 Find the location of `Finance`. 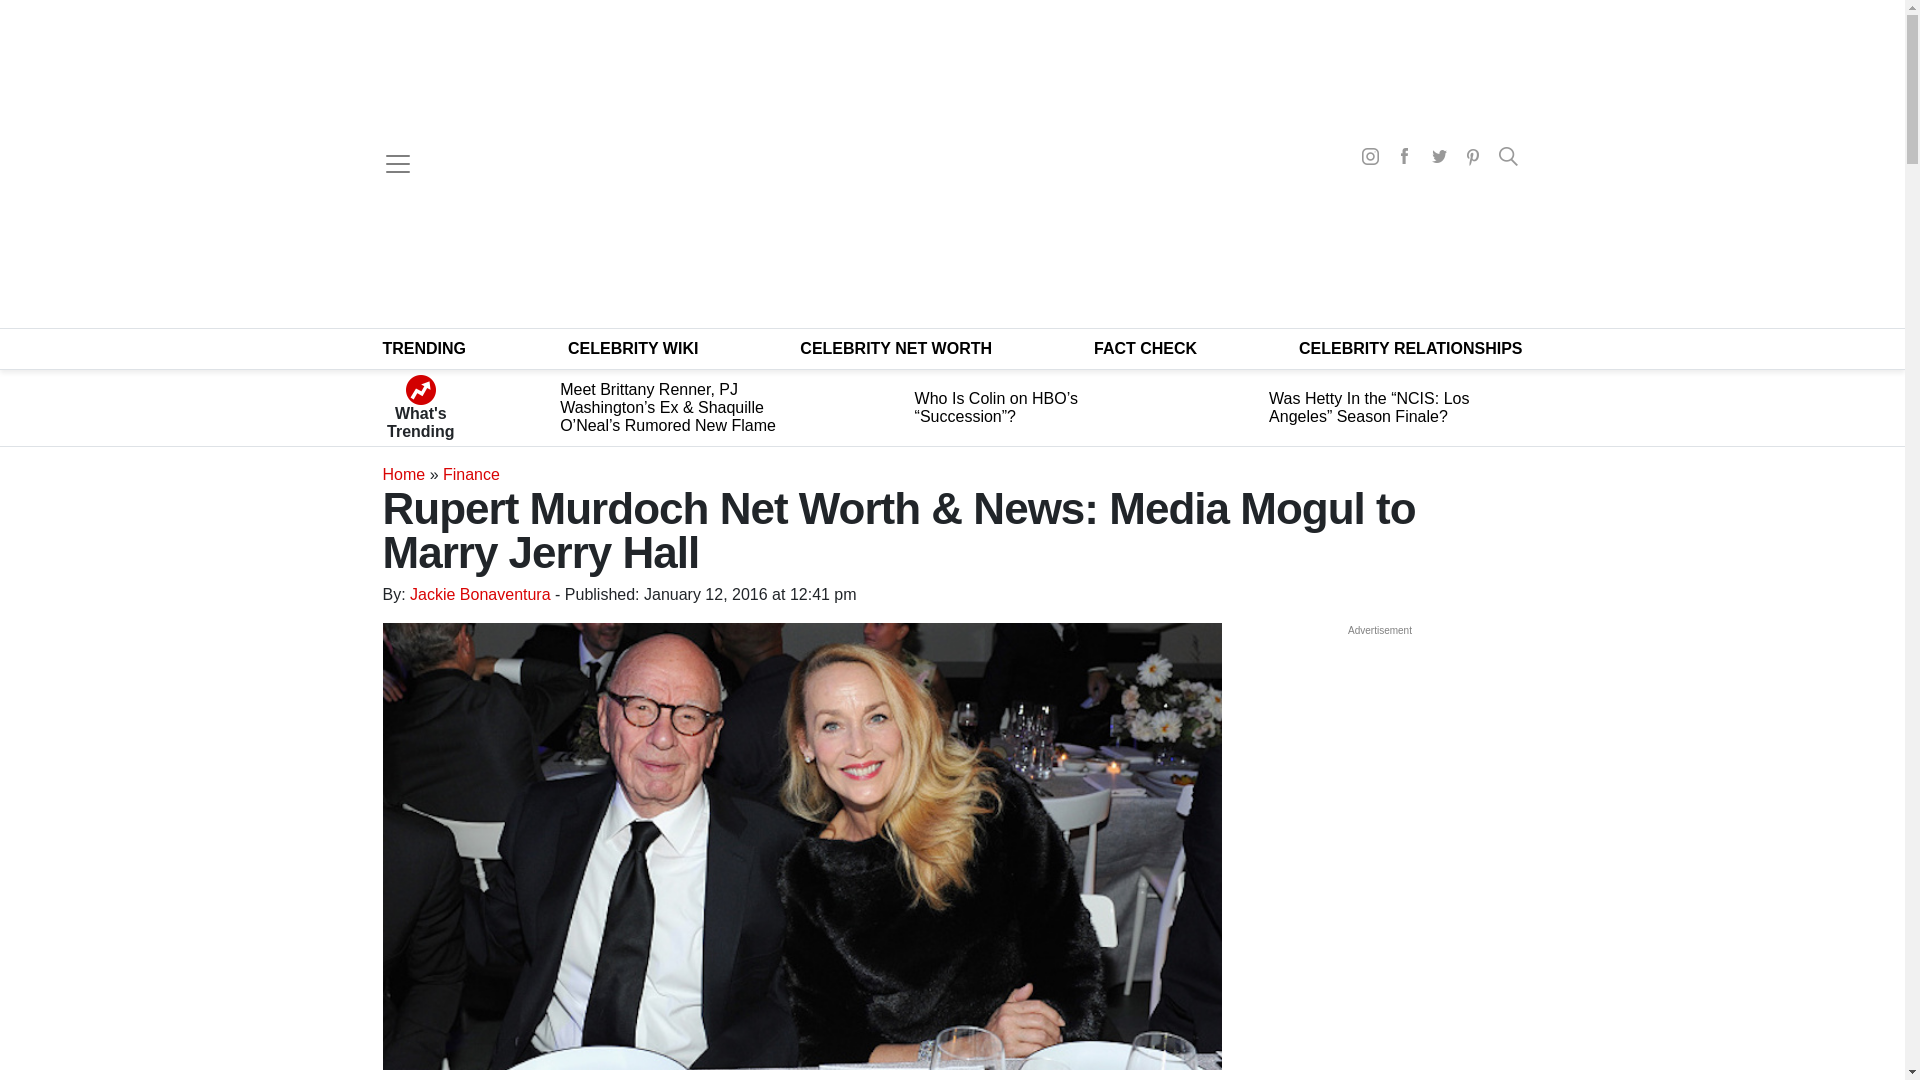

Finance is located at coordinates (471, 474).